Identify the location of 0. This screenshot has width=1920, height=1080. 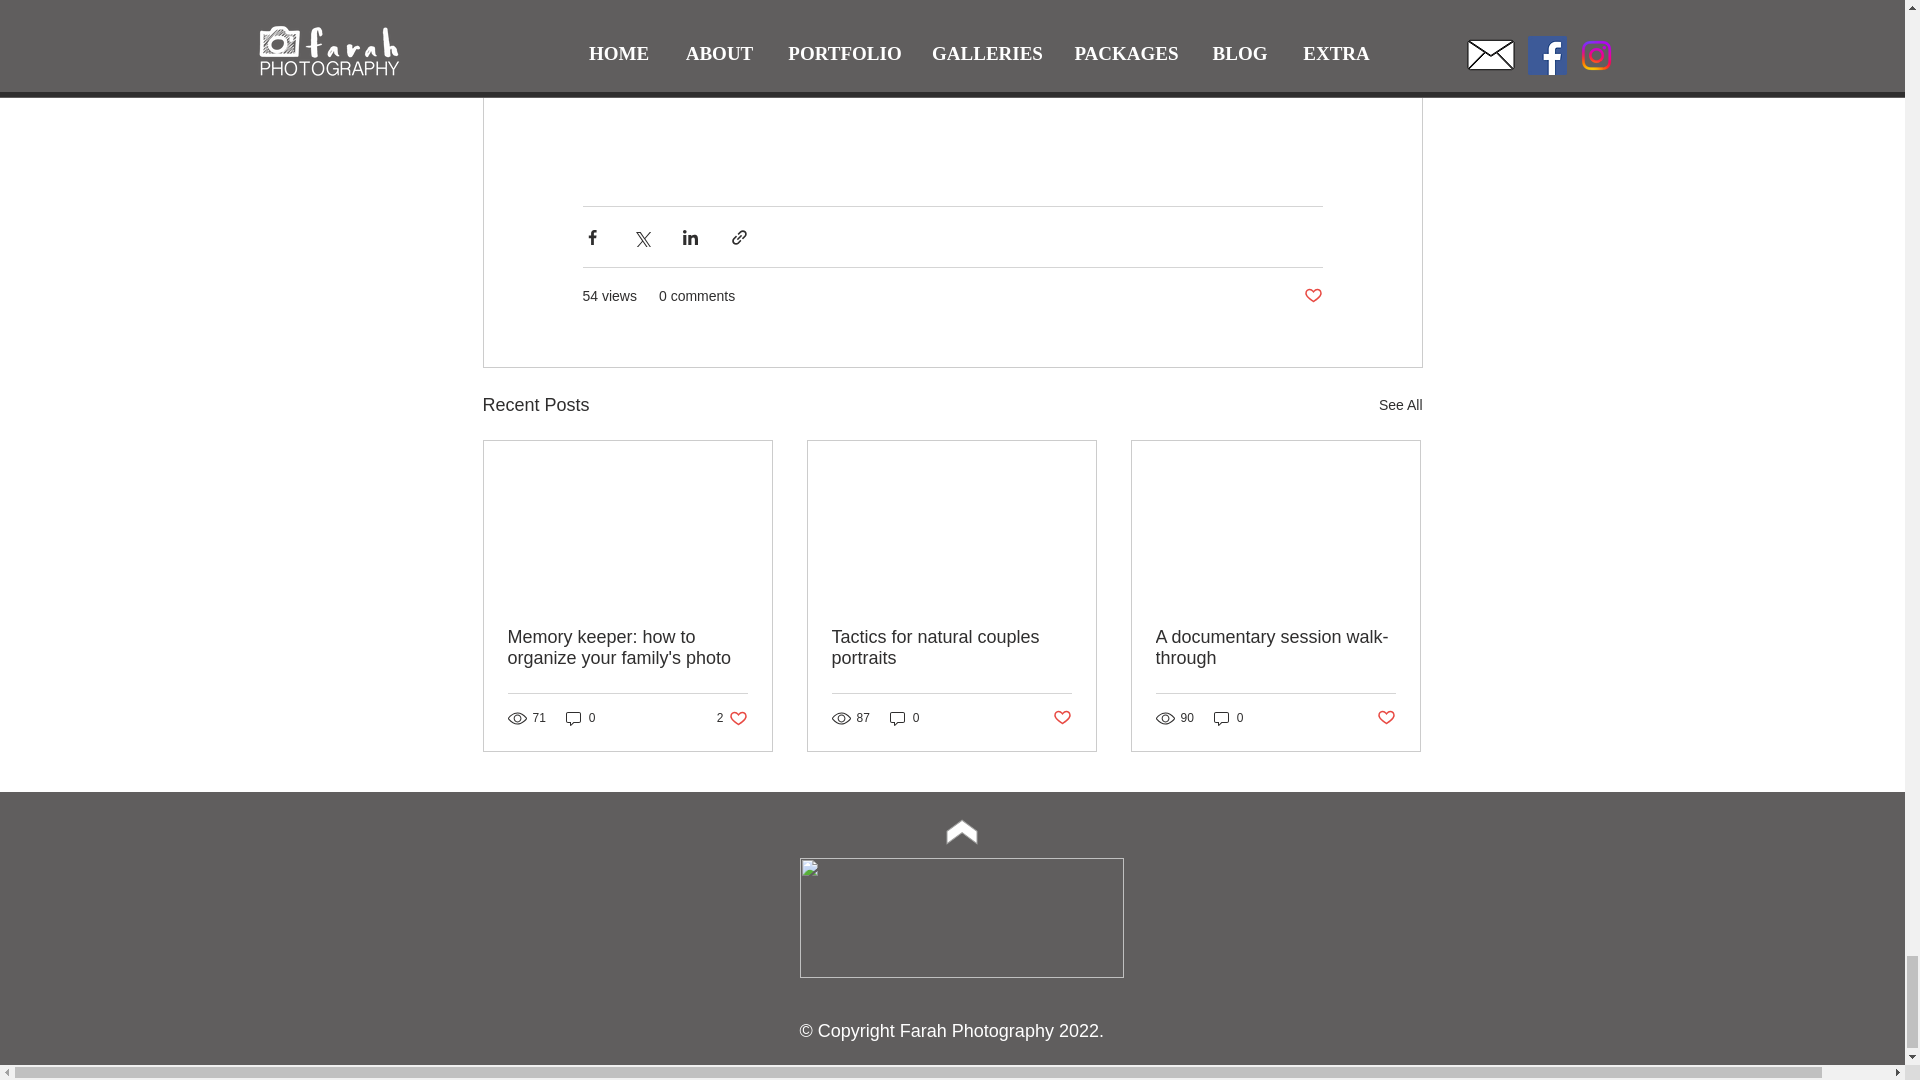
(904, 718).